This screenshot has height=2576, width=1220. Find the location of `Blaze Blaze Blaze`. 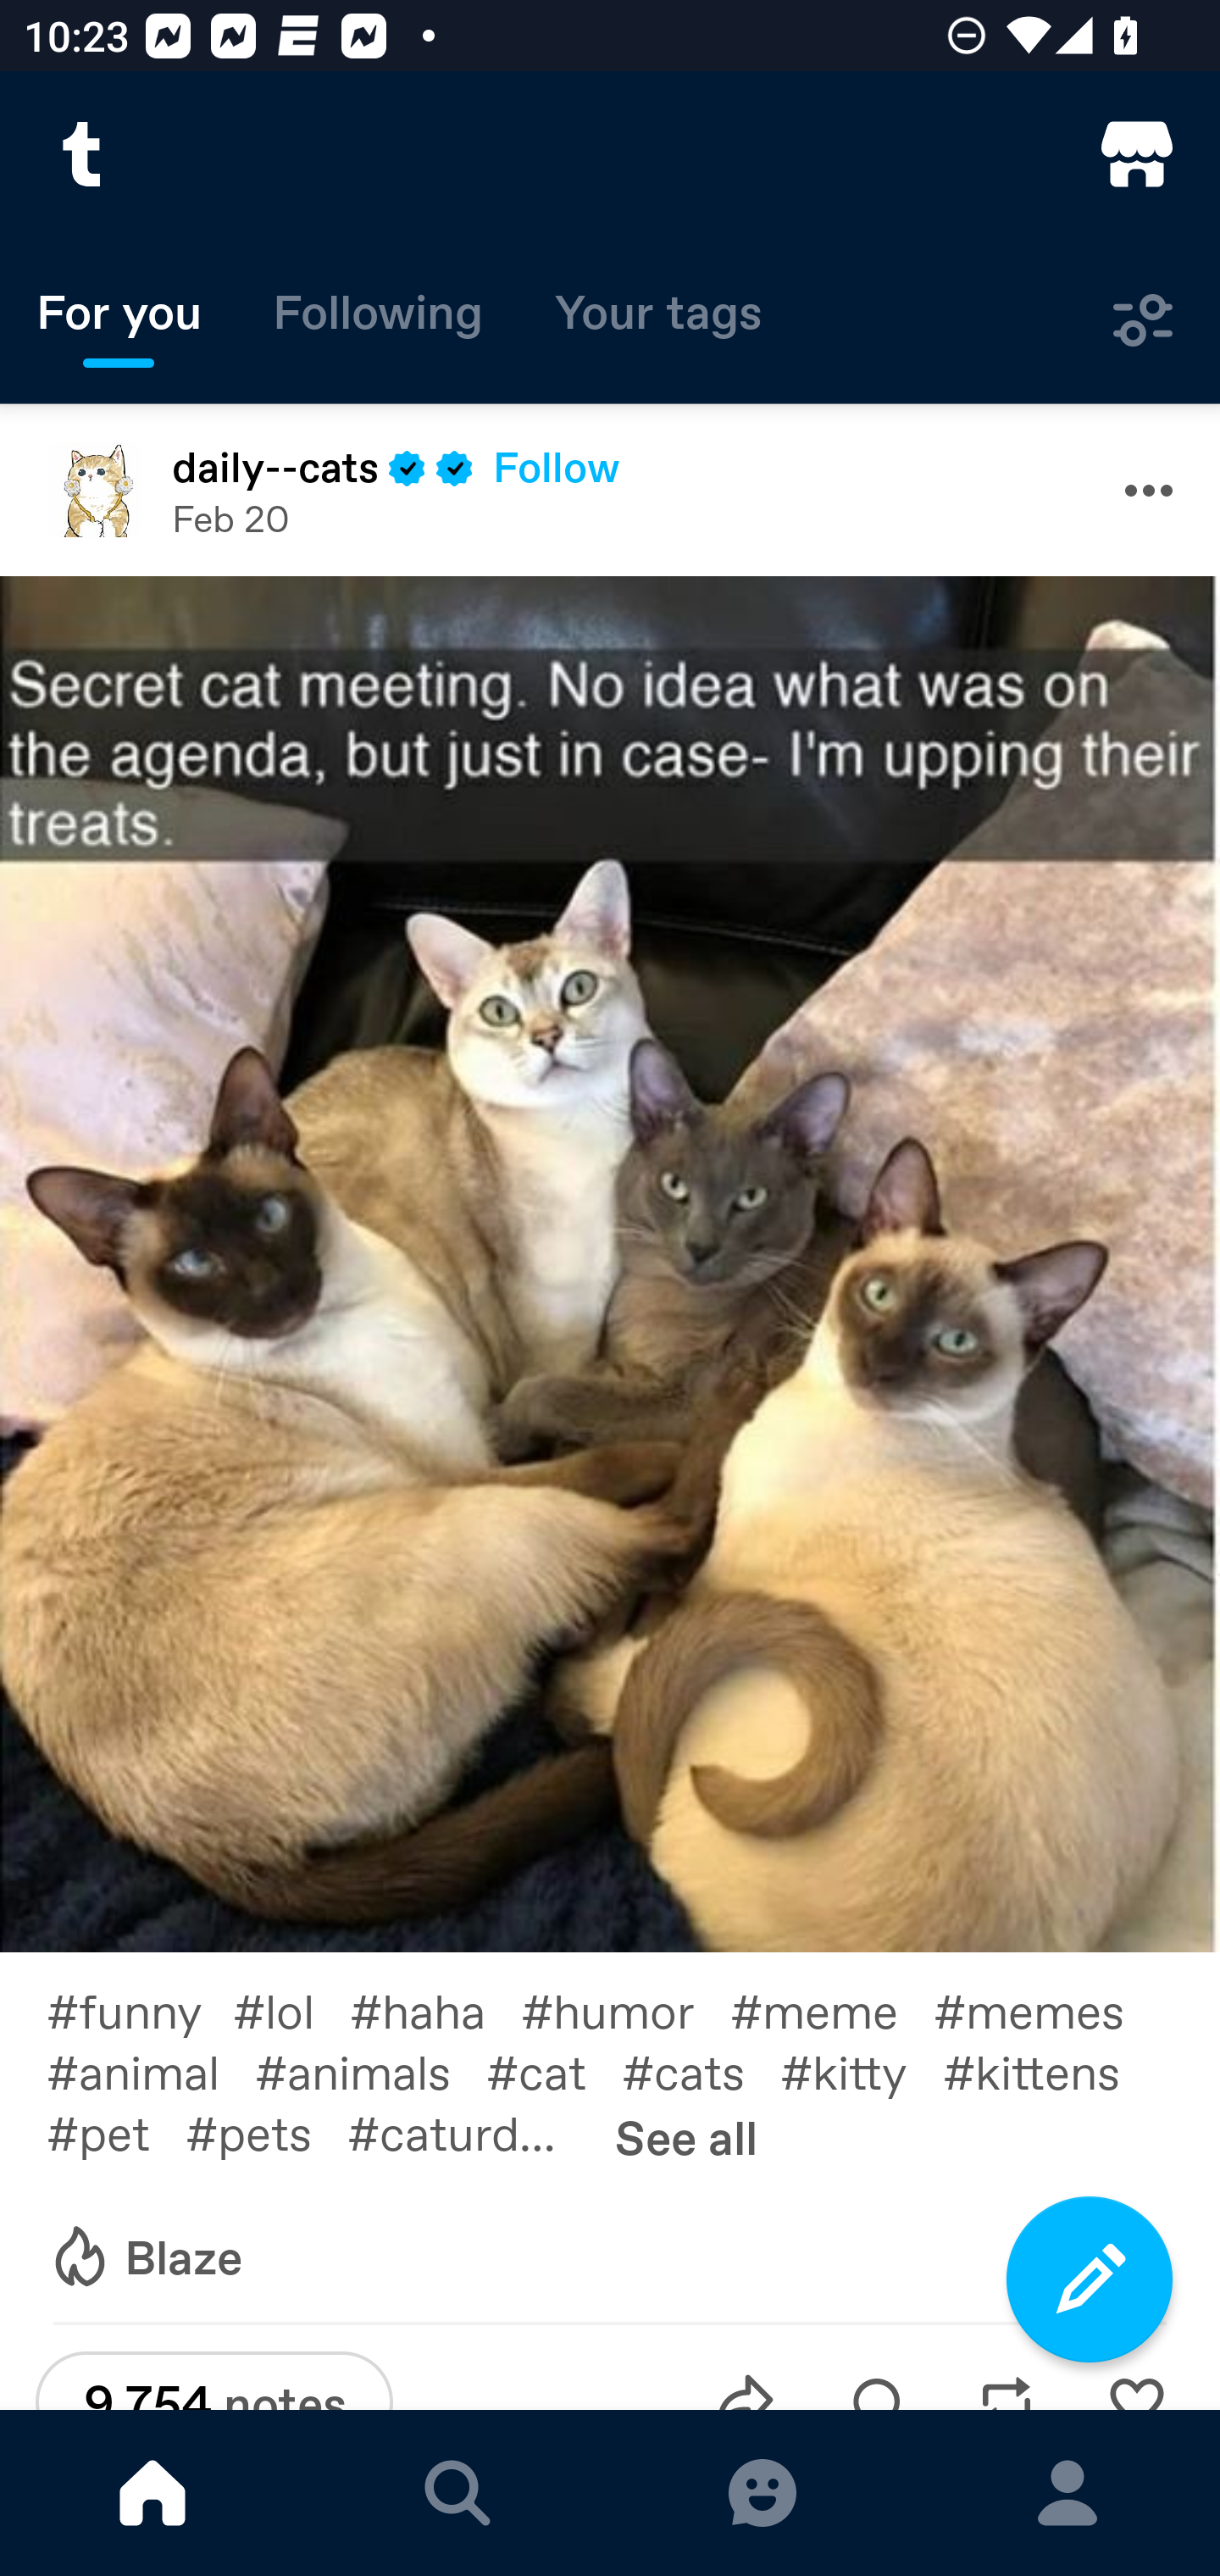

Blaze Blaze Blaze is located at coordinates (145, 2257).